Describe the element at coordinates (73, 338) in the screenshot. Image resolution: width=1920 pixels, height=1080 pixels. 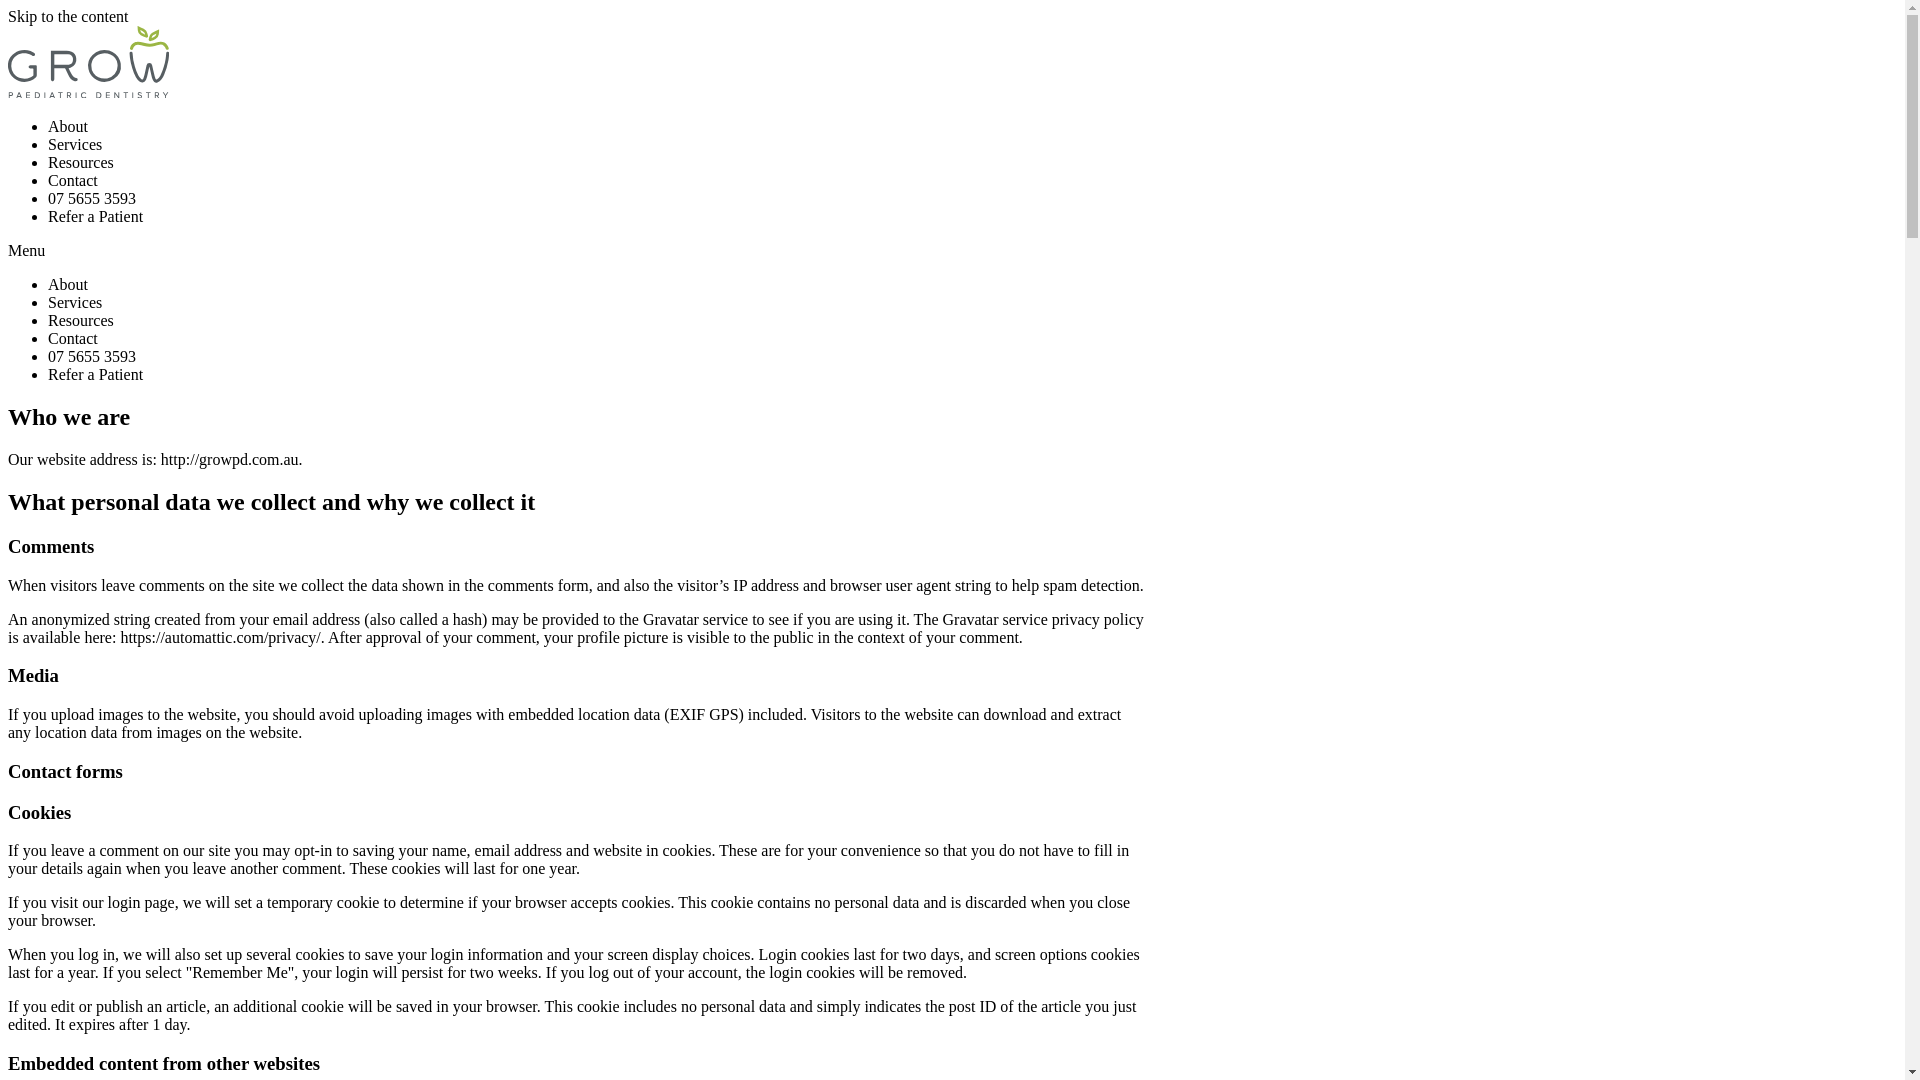
I see `Contact` at that location.